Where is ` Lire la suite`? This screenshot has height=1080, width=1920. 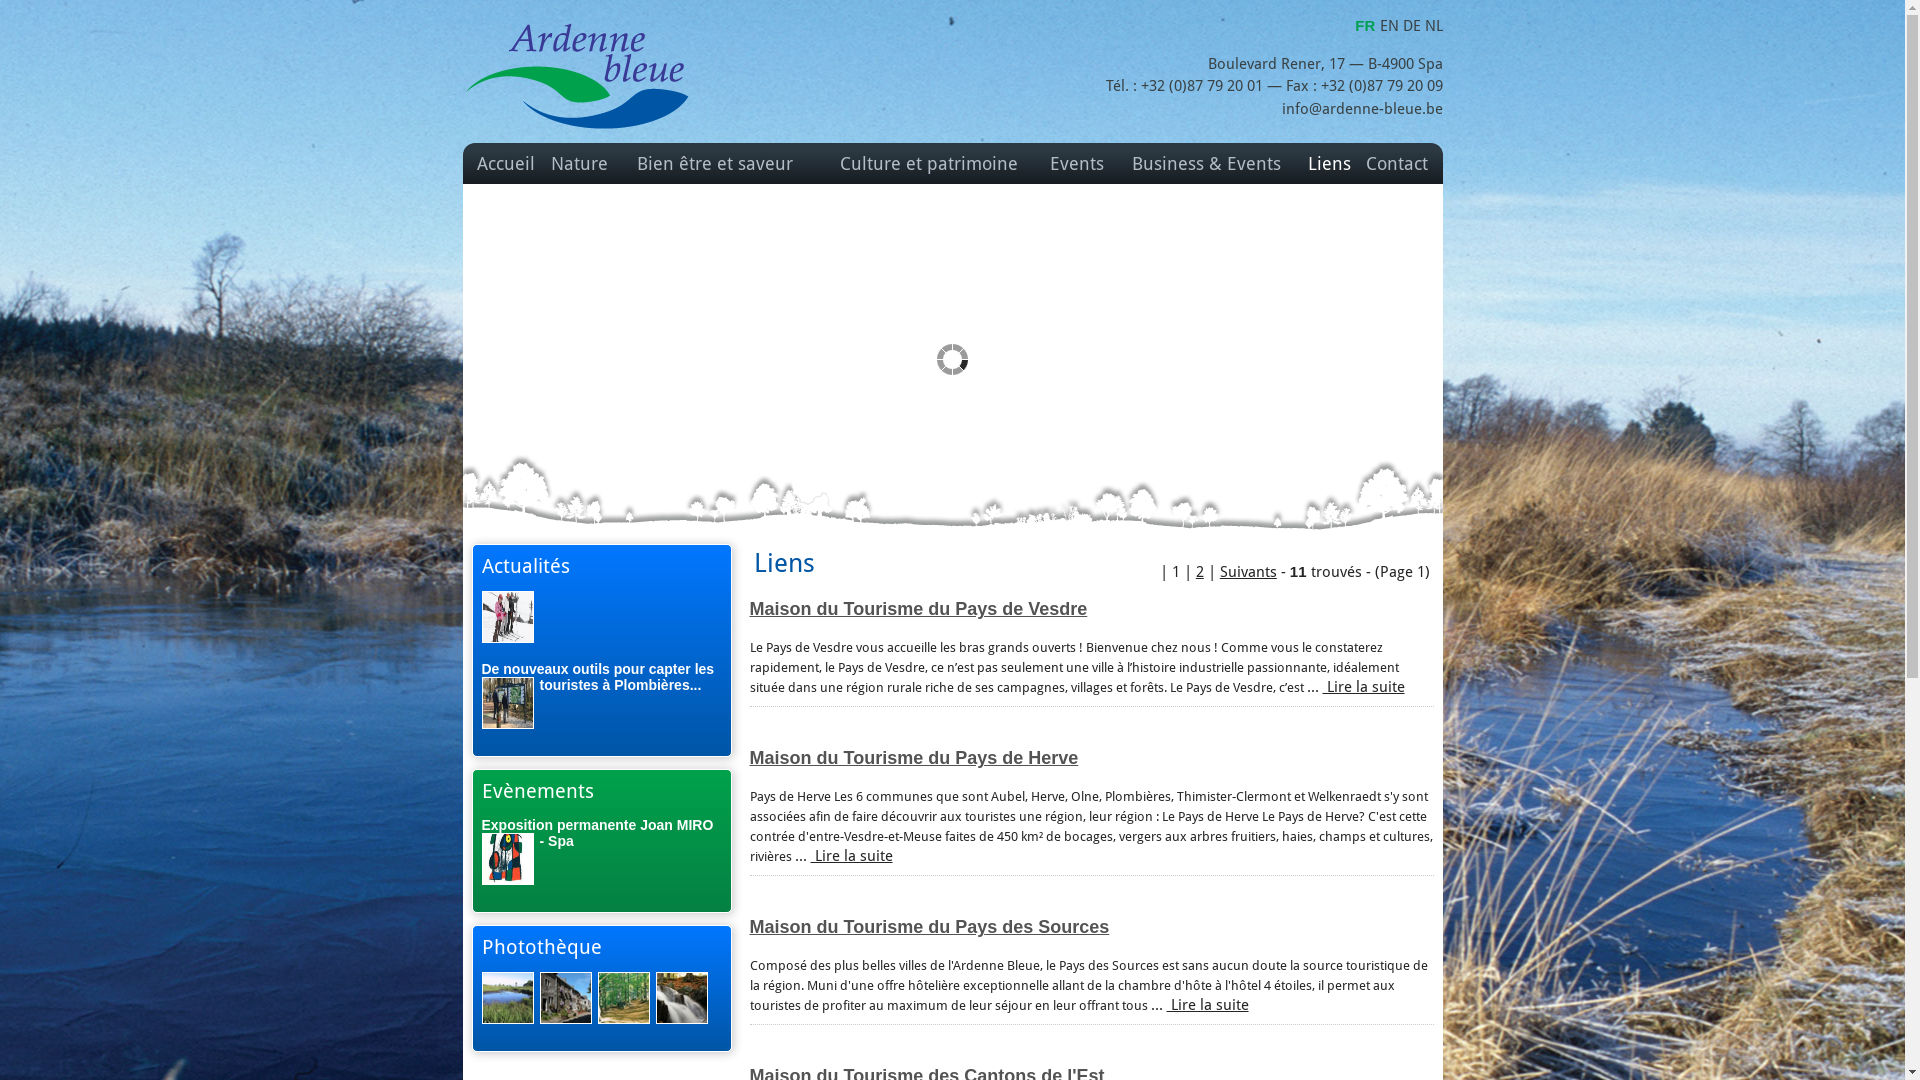
 Lire la suite is located at coordinates (851, 856).